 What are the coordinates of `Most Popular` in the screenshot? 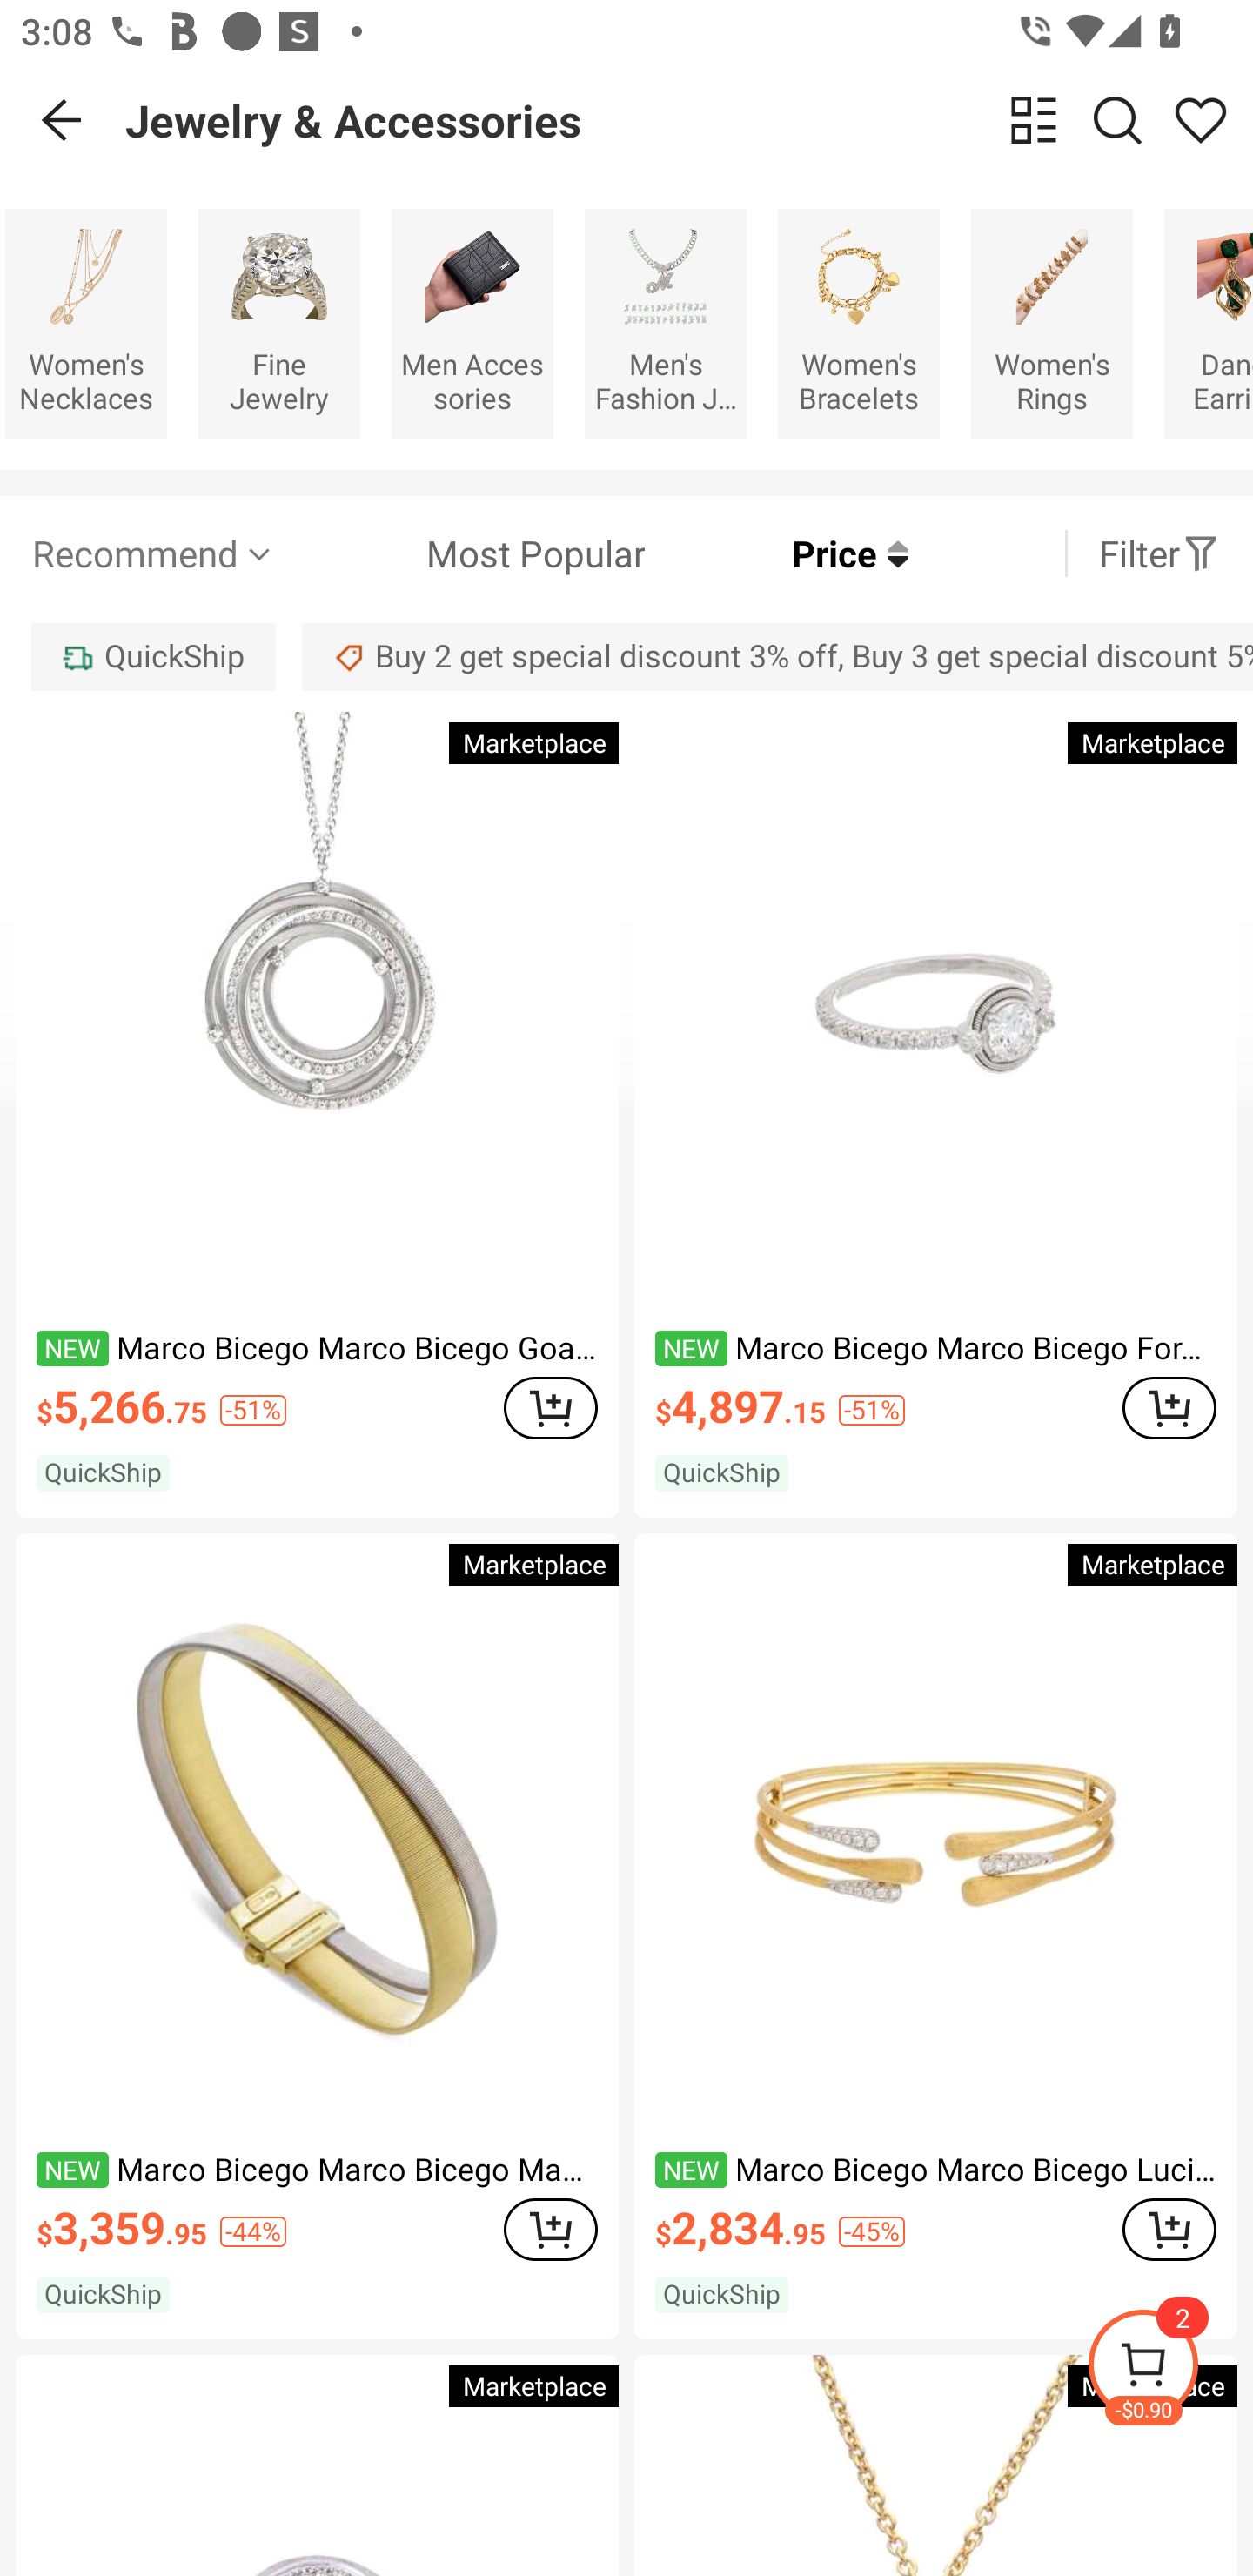 It's located at (461, 553).